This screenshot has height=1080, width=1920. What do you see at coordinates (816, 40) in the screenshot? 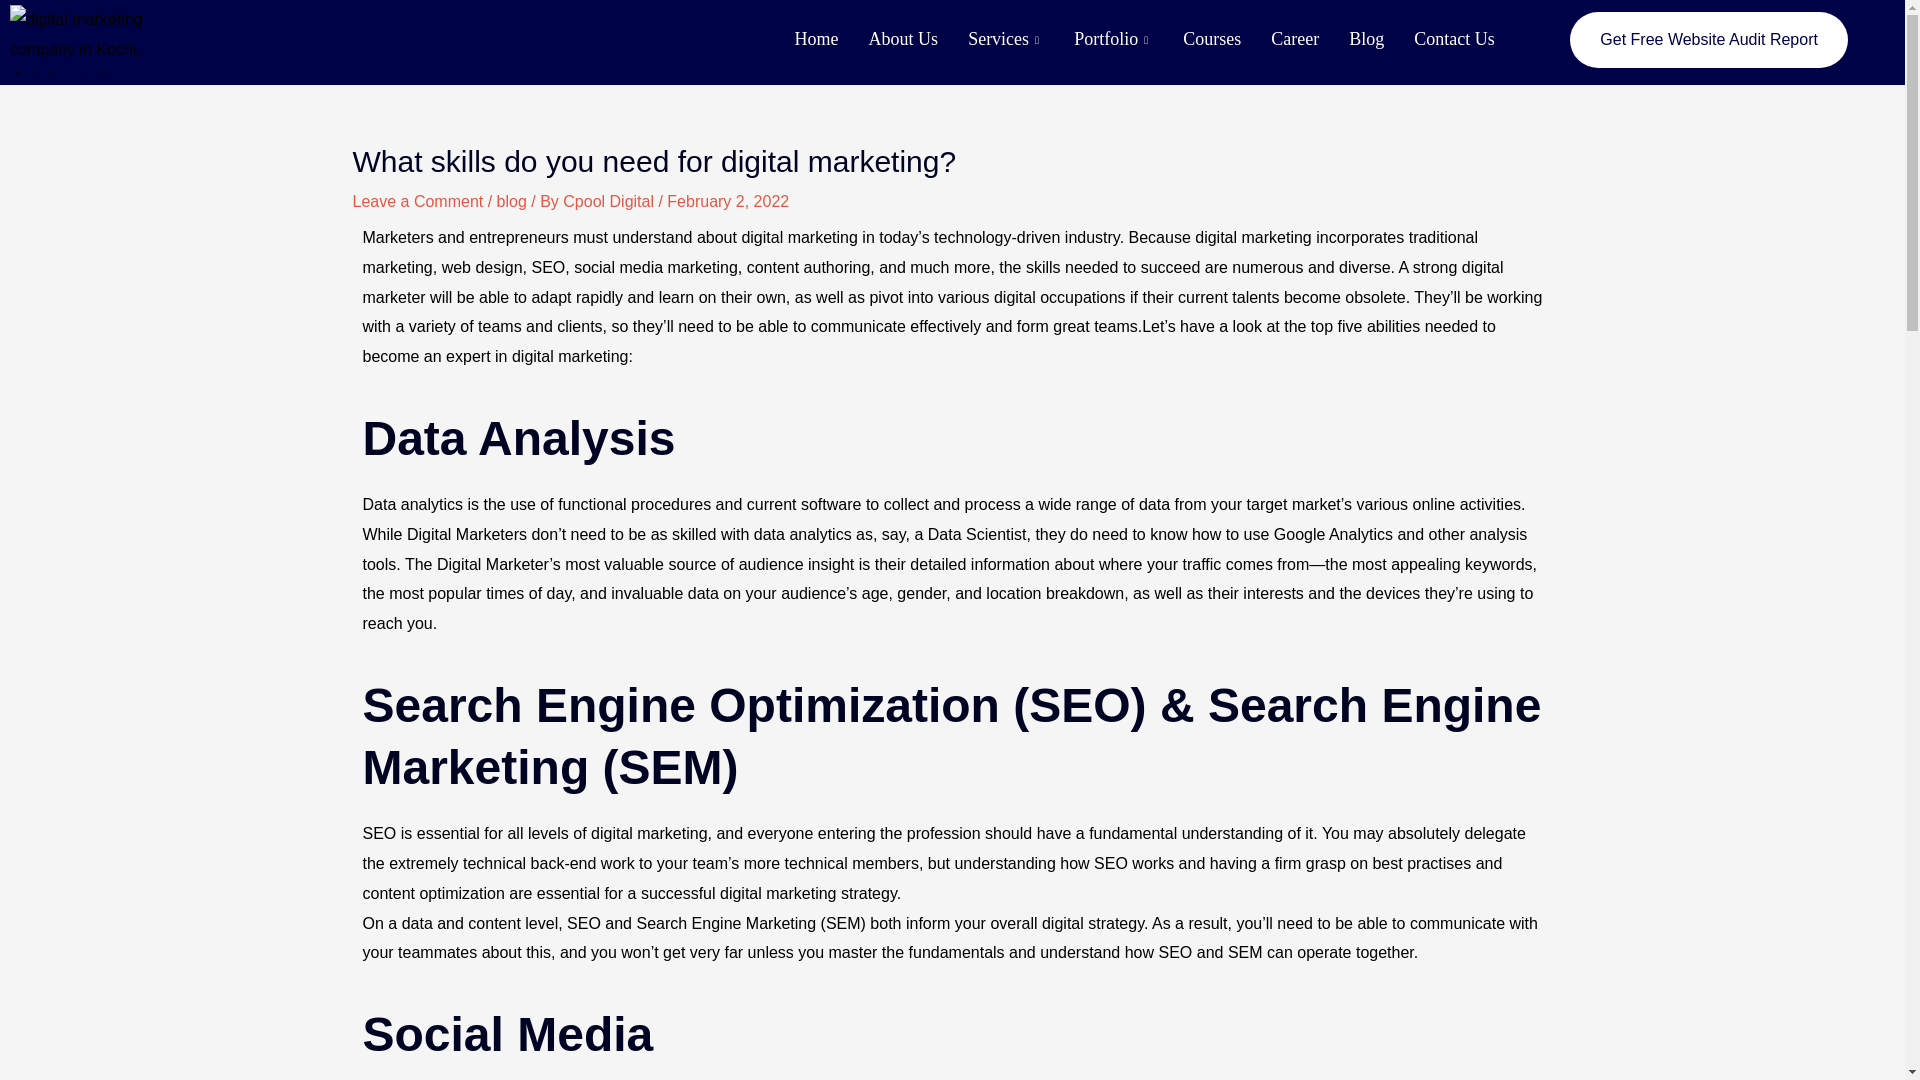
I see `Home` at bounding box center [816, 40].